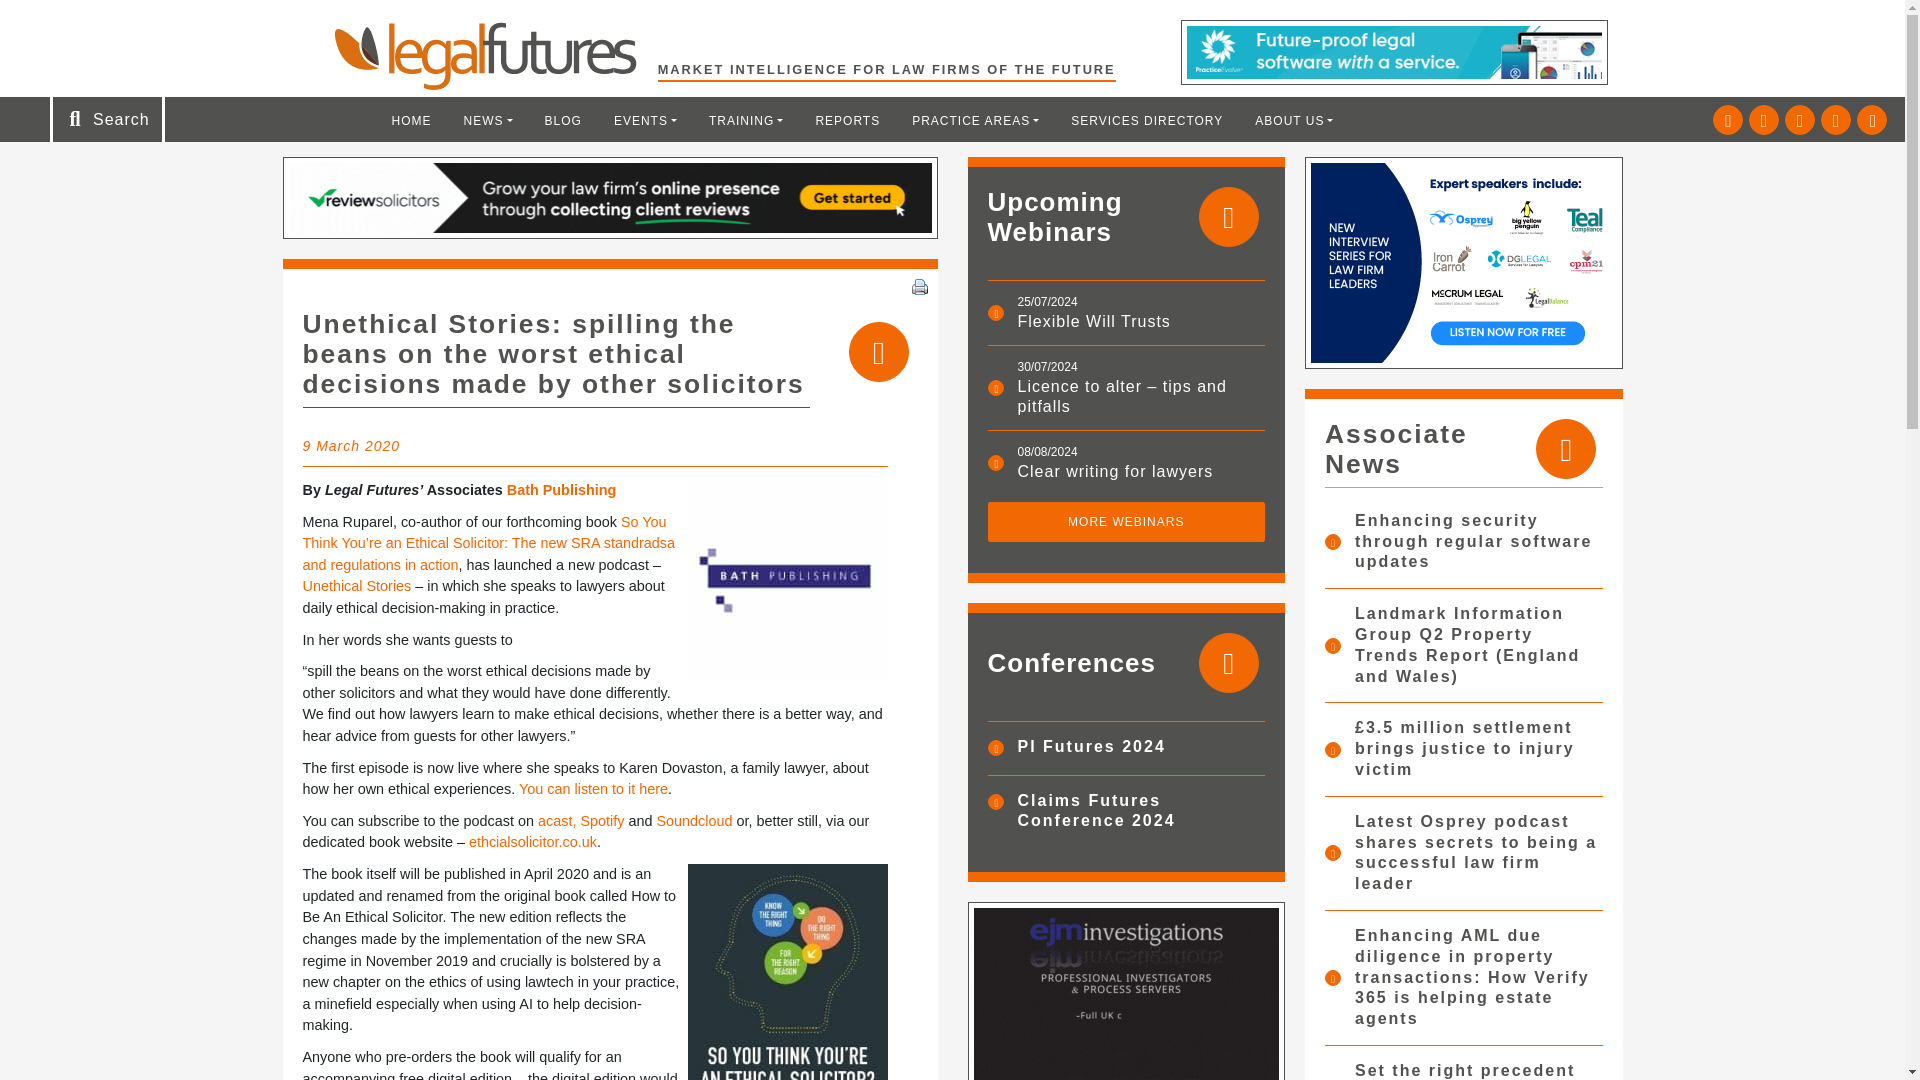 The height and width of the screenshot is (1080, 1920). I want to click on REPORTS, so click(847, 120).